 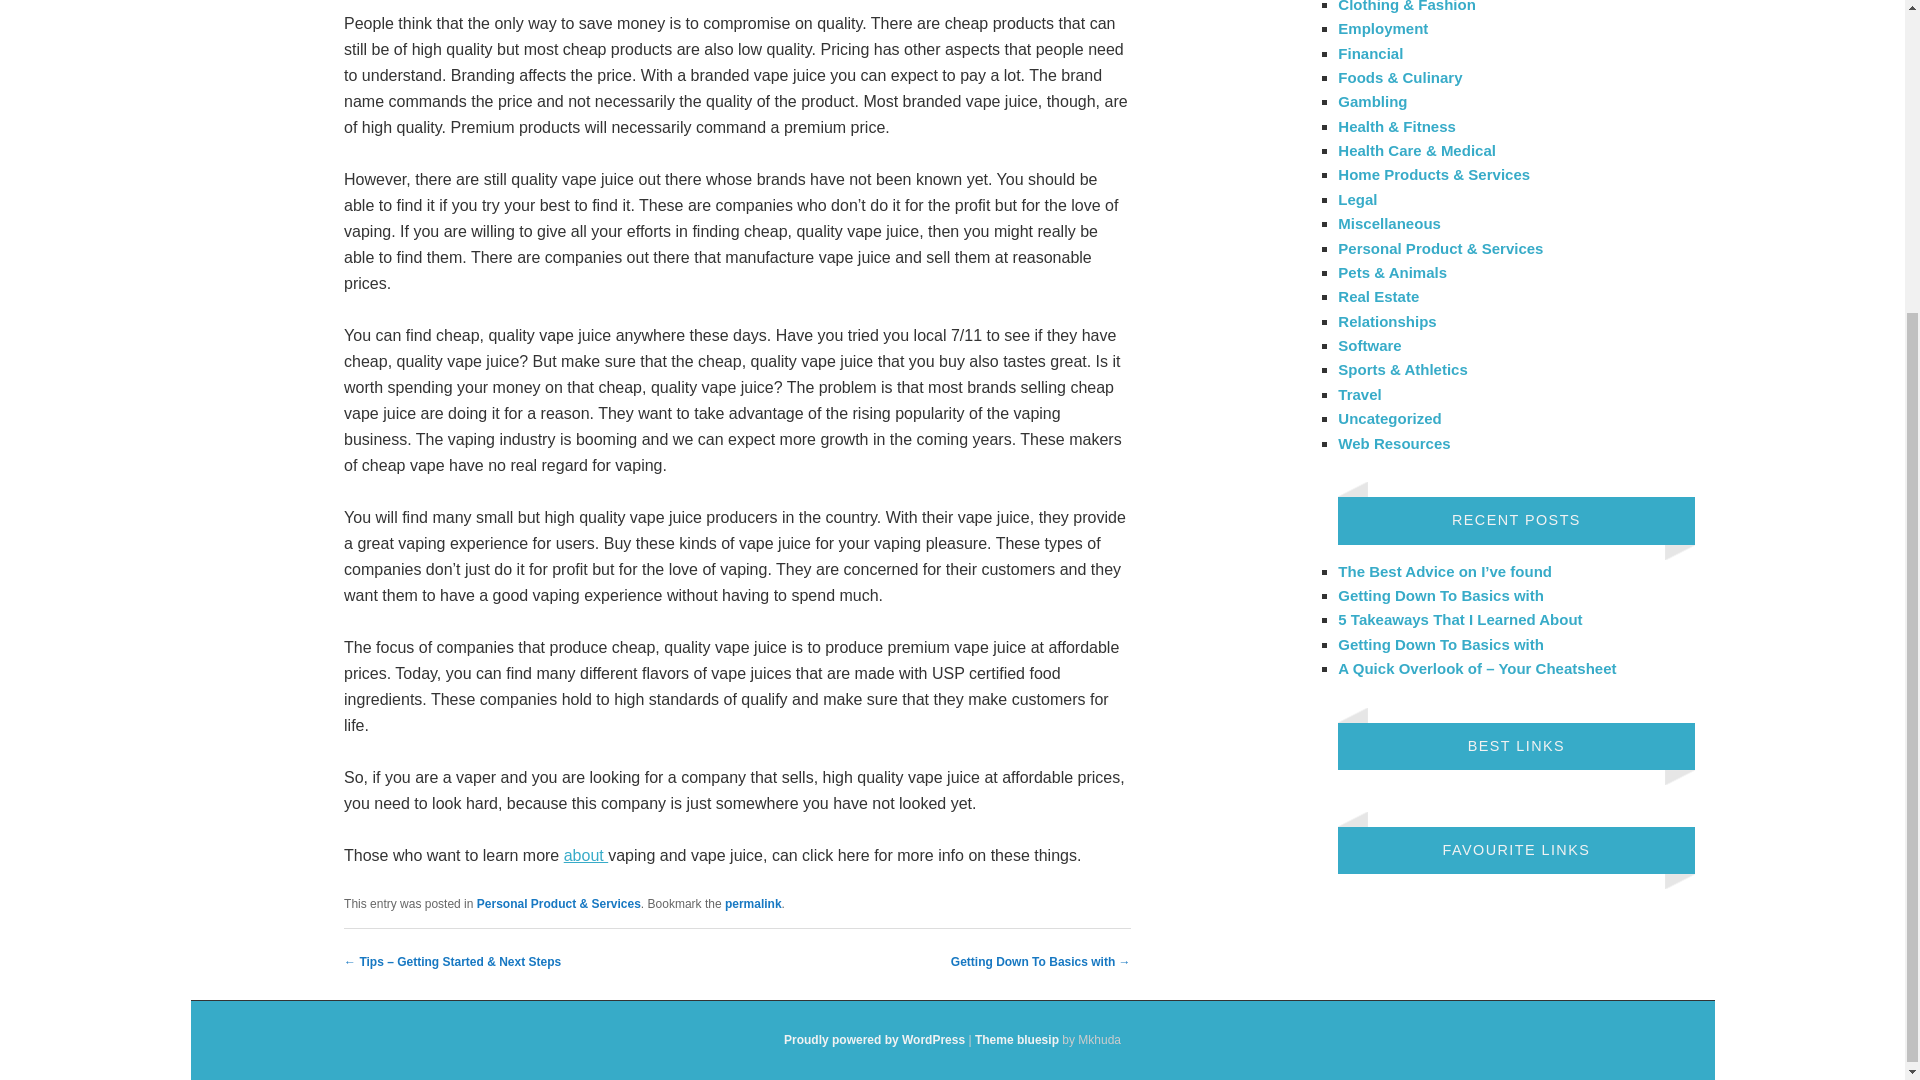 I want to click on Mkhuda, so click(x=1017, y=1039).